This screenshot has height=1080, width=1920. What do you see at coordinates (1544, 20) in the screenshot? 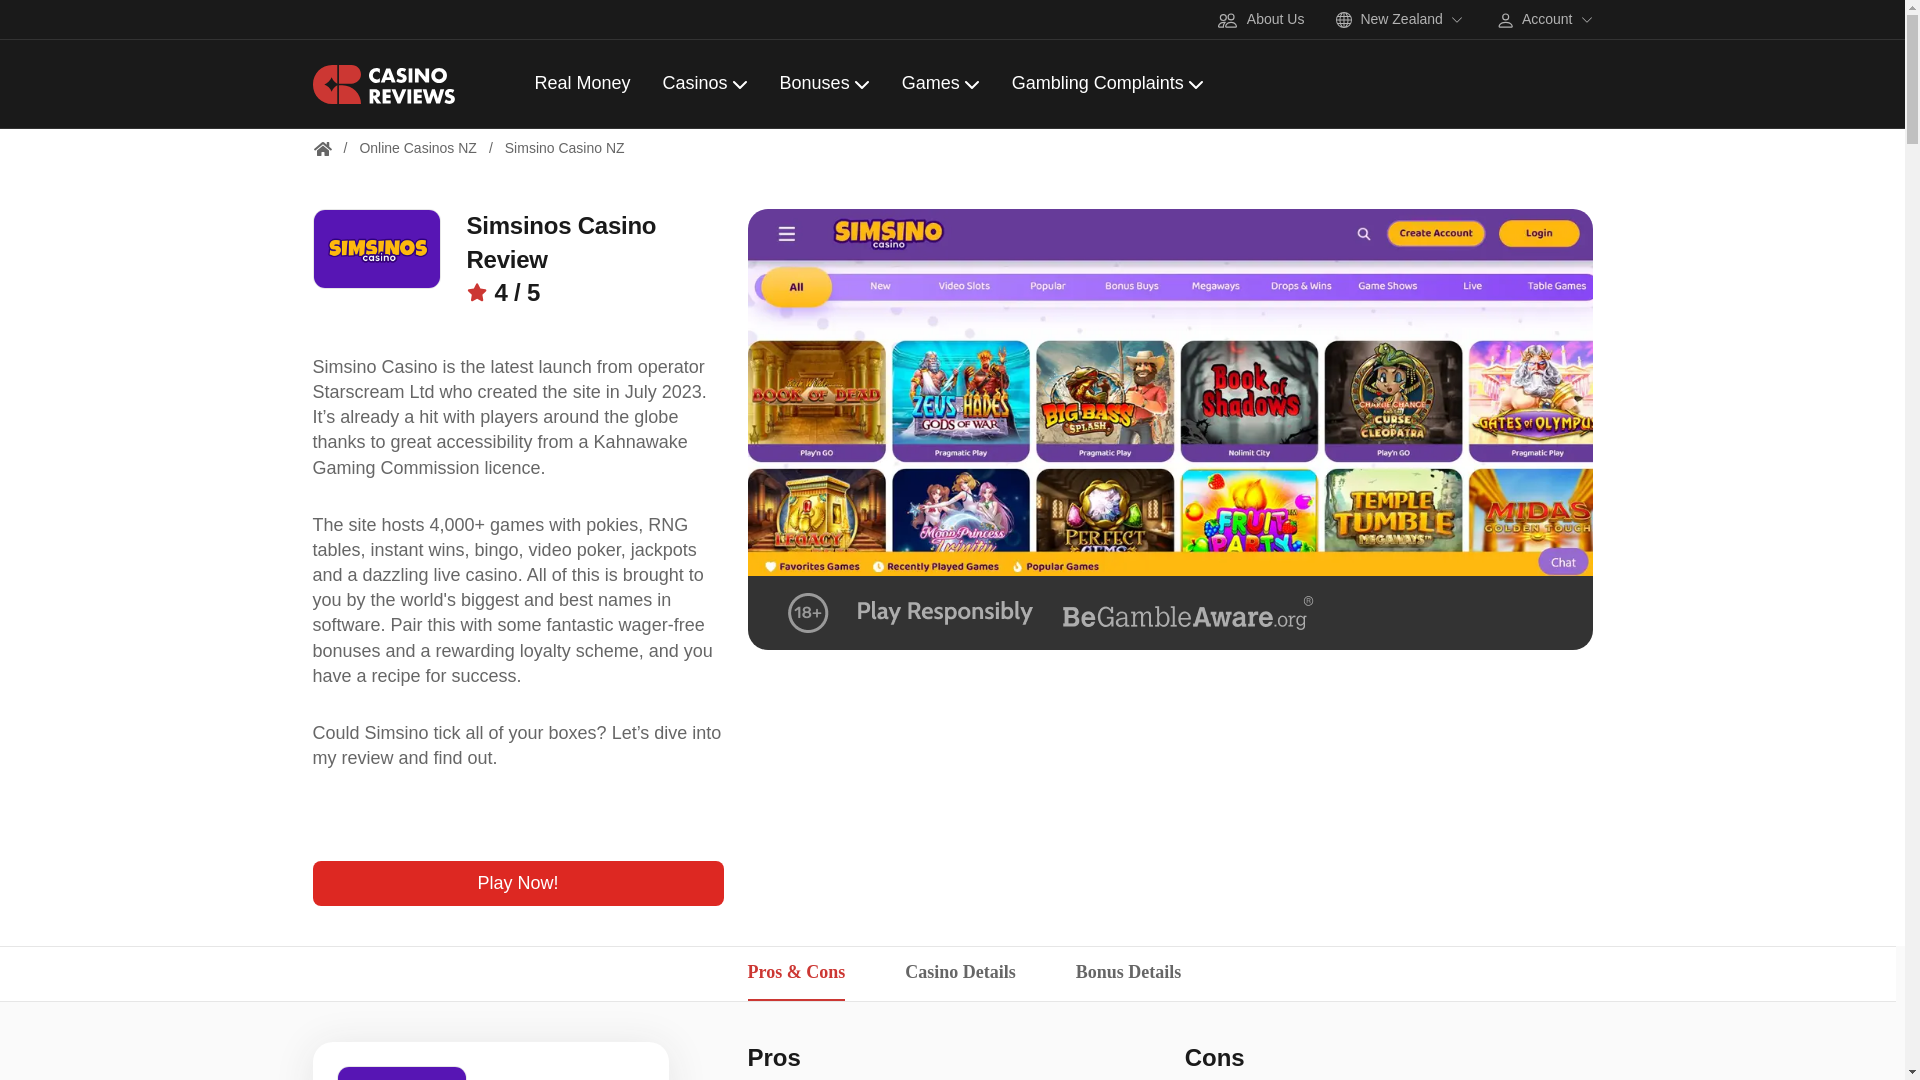
I see `Account` at bounding box center [1544, 20].